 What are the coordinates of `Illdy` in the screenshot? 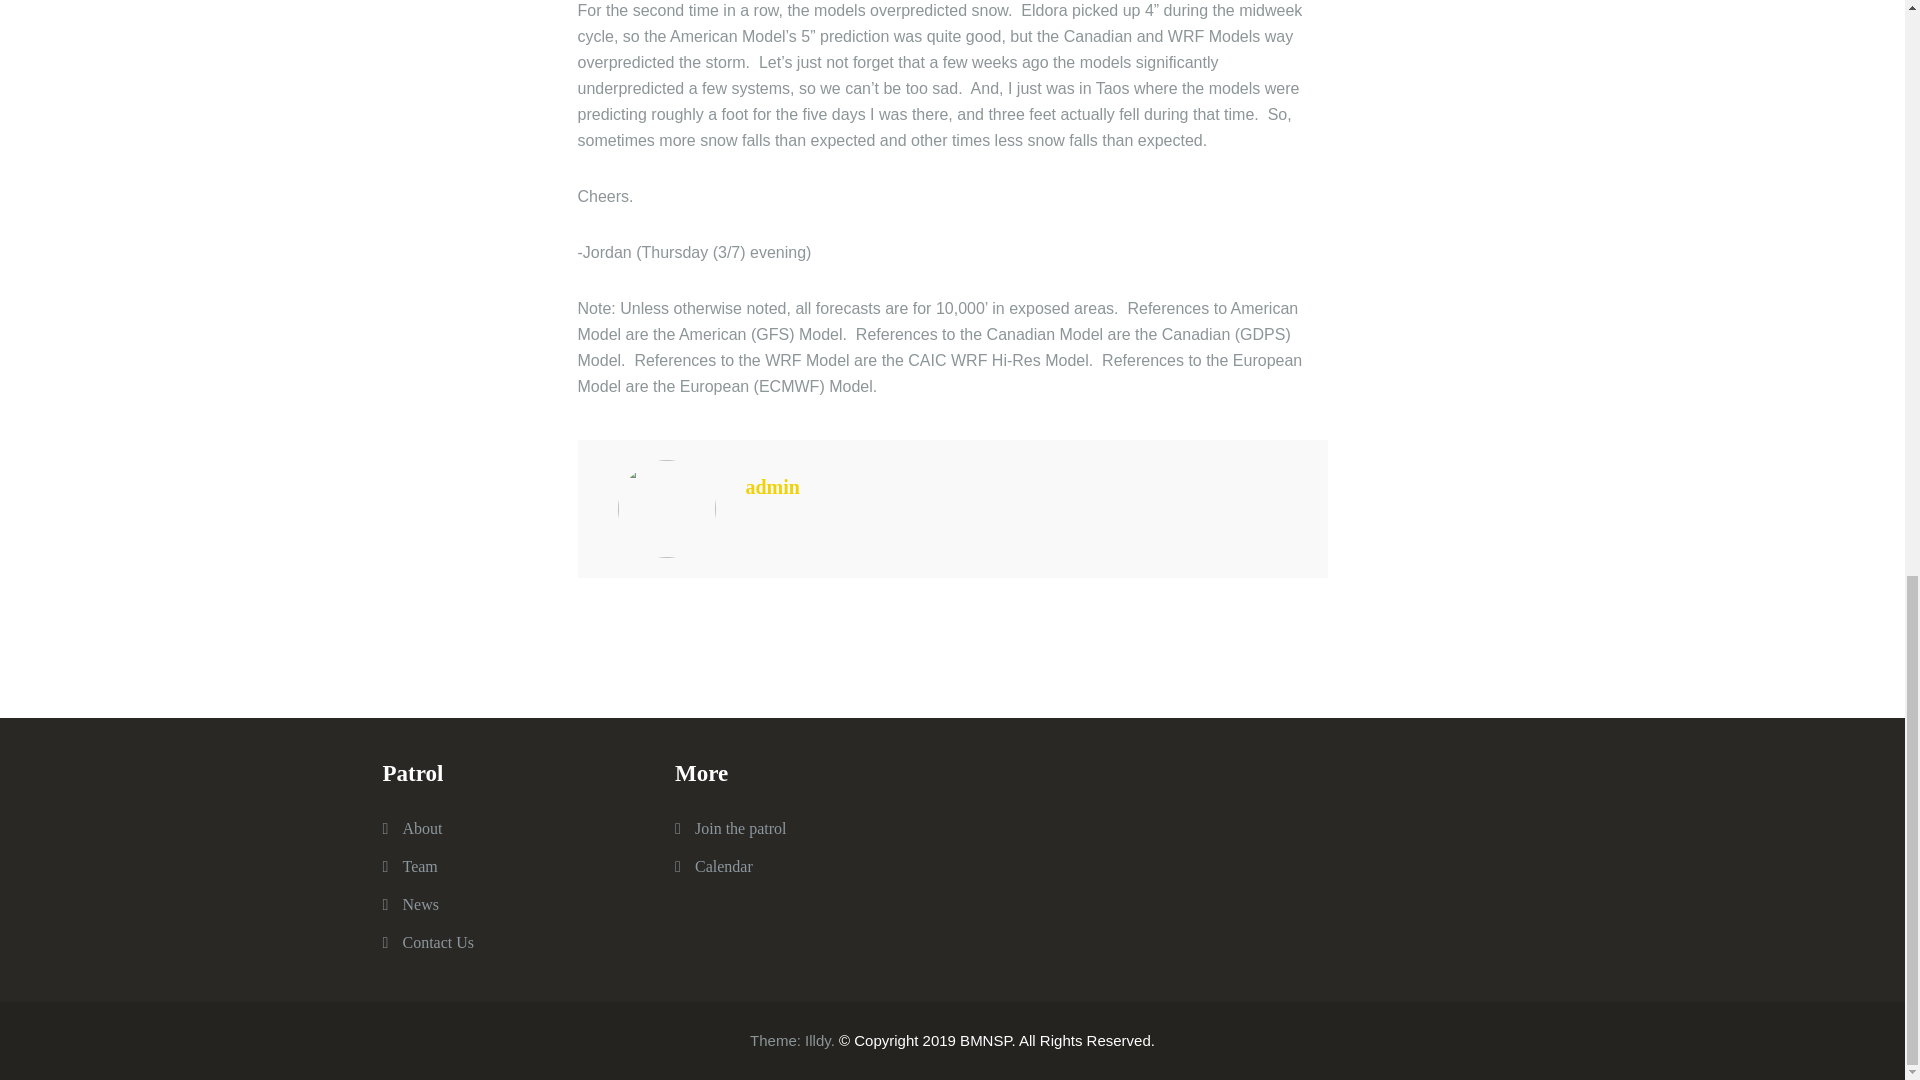 It's located at (818, 1040).